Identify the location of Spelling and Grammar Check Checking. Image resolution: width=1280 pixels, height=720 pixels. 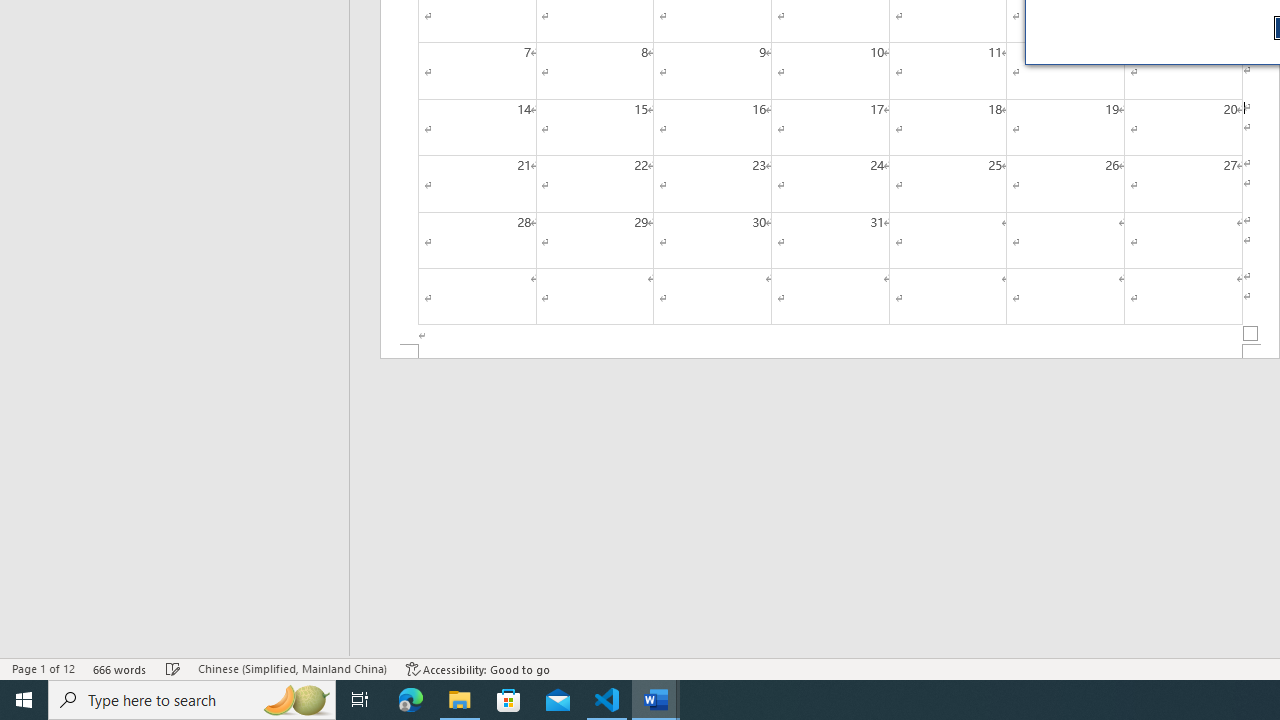
(173, 668).